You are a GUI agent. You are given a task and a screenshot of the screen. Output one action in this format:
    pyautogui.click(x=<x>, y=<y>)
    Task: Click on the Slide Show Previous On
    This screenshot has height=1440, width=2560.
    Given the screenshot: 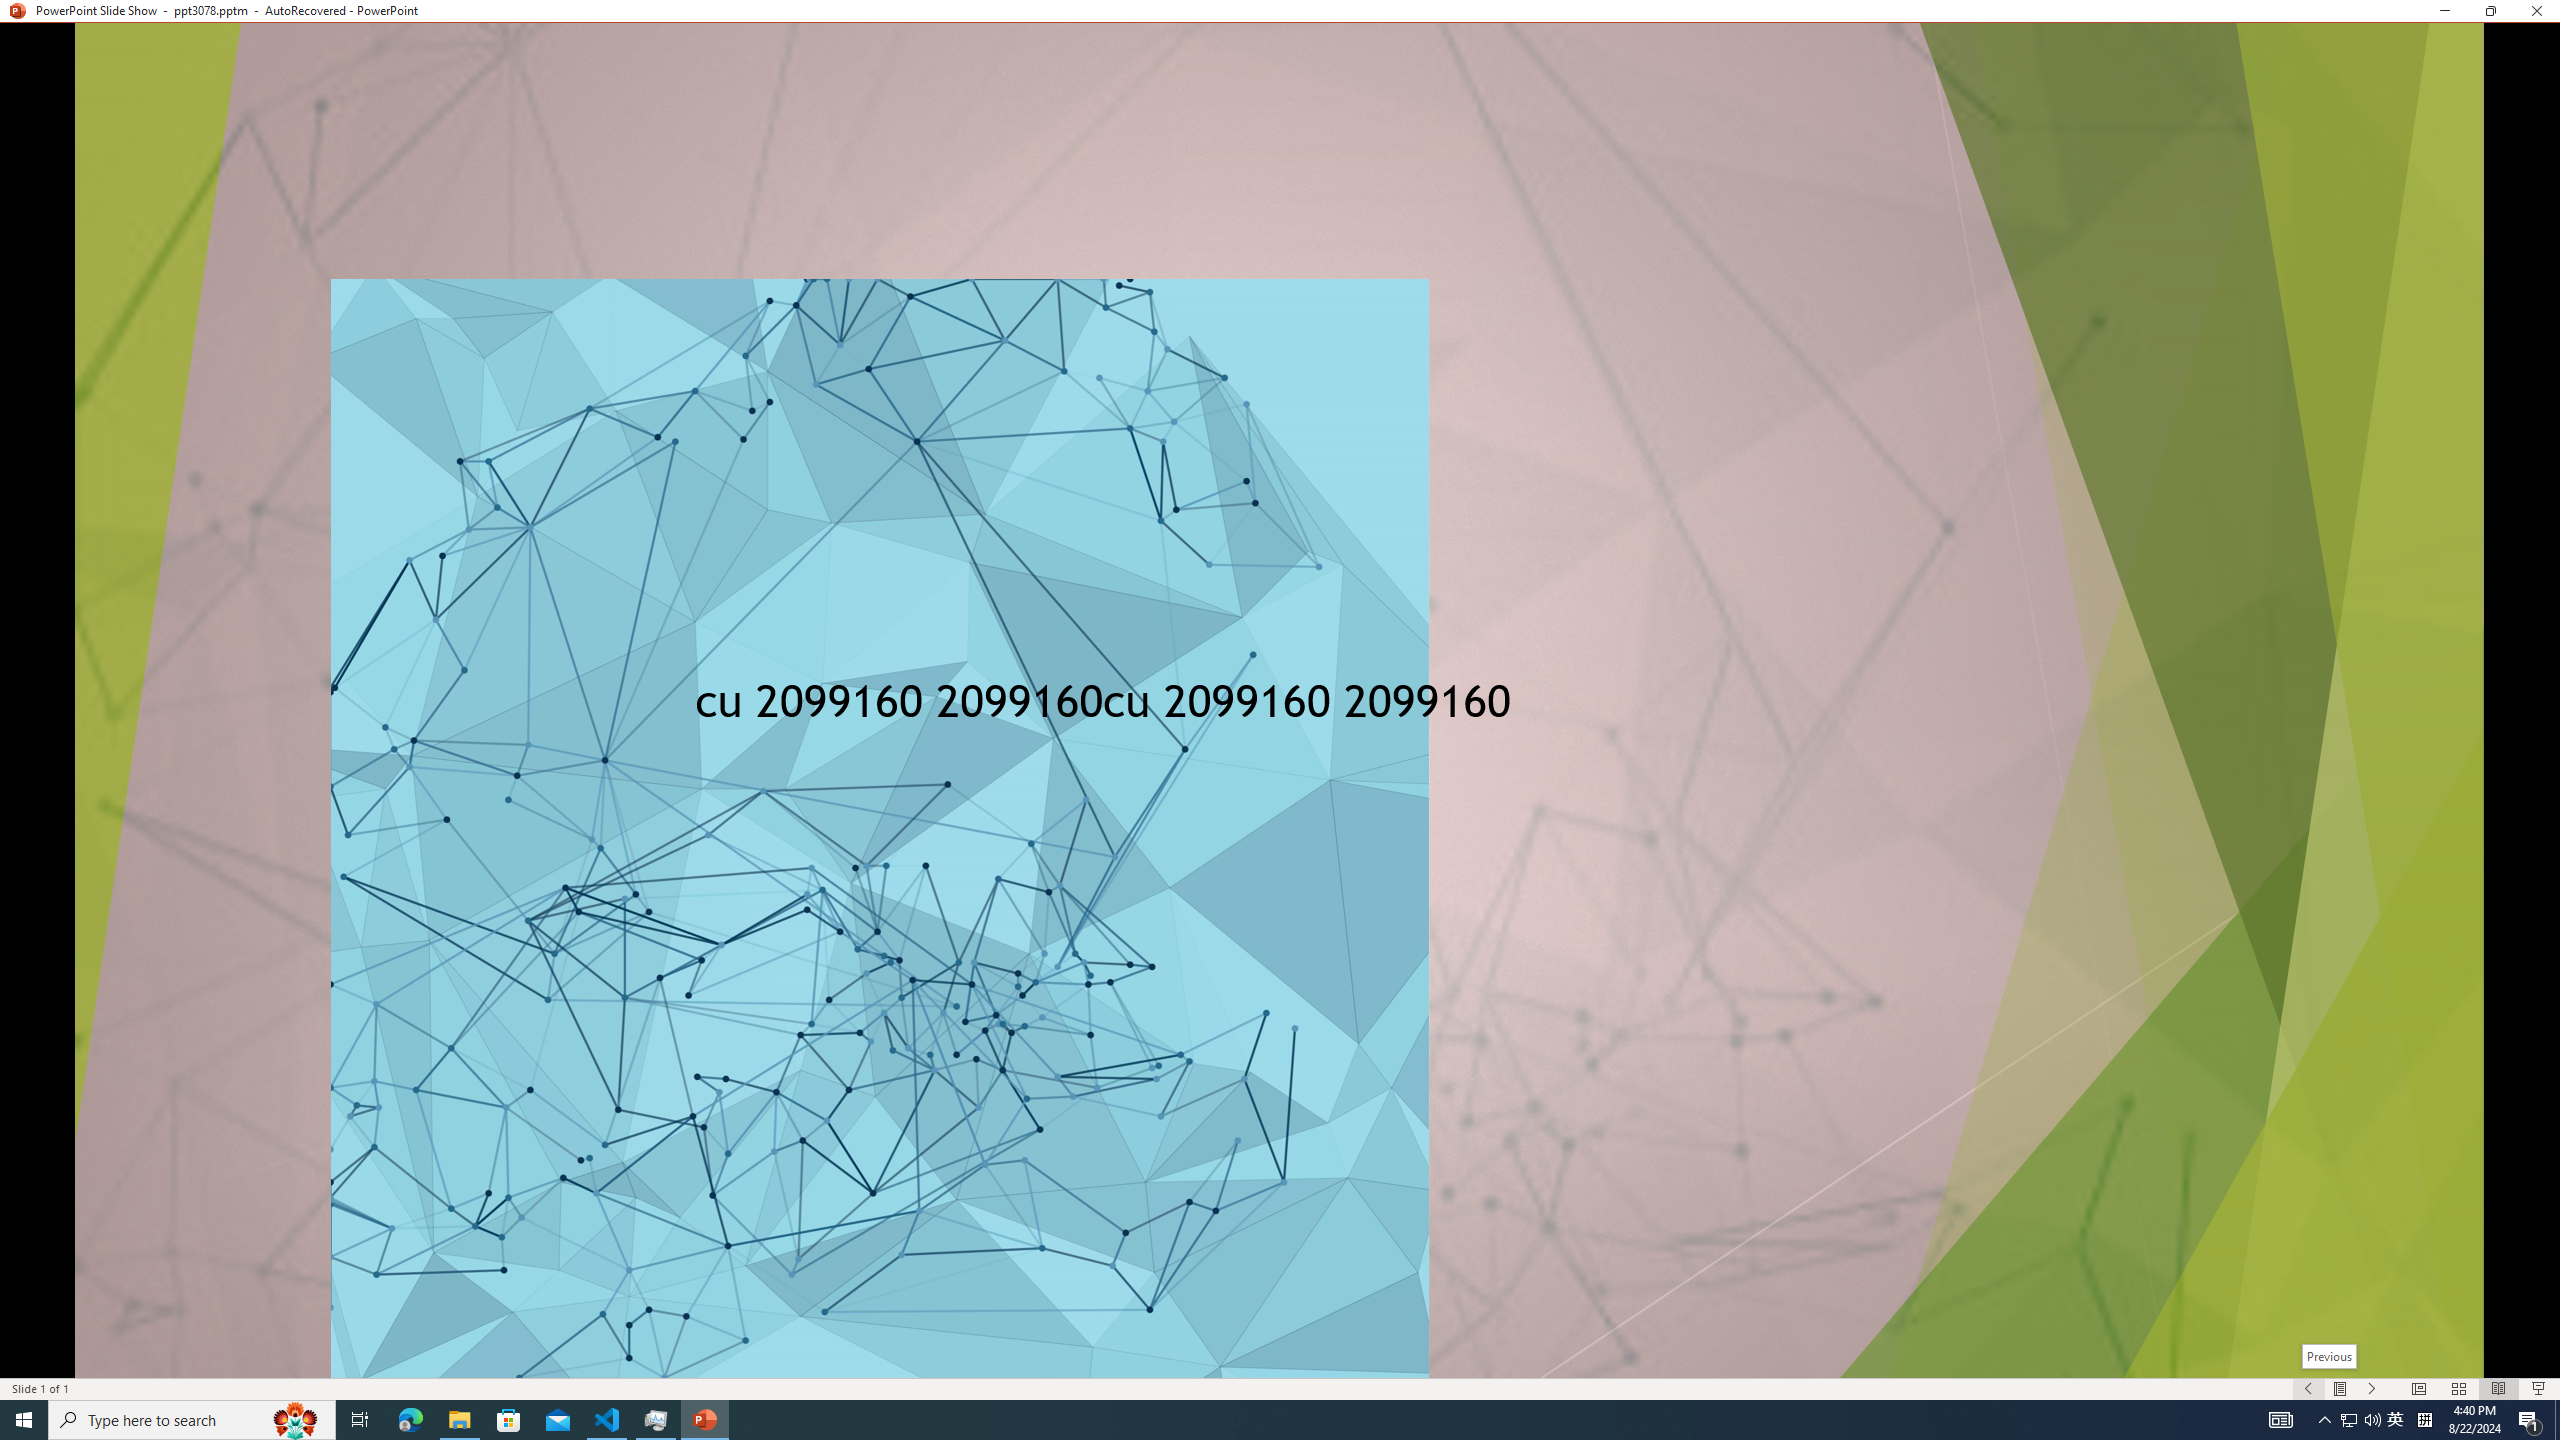 What is the action you would take?
    pyautogui.click(x=2308, y=1389)
    